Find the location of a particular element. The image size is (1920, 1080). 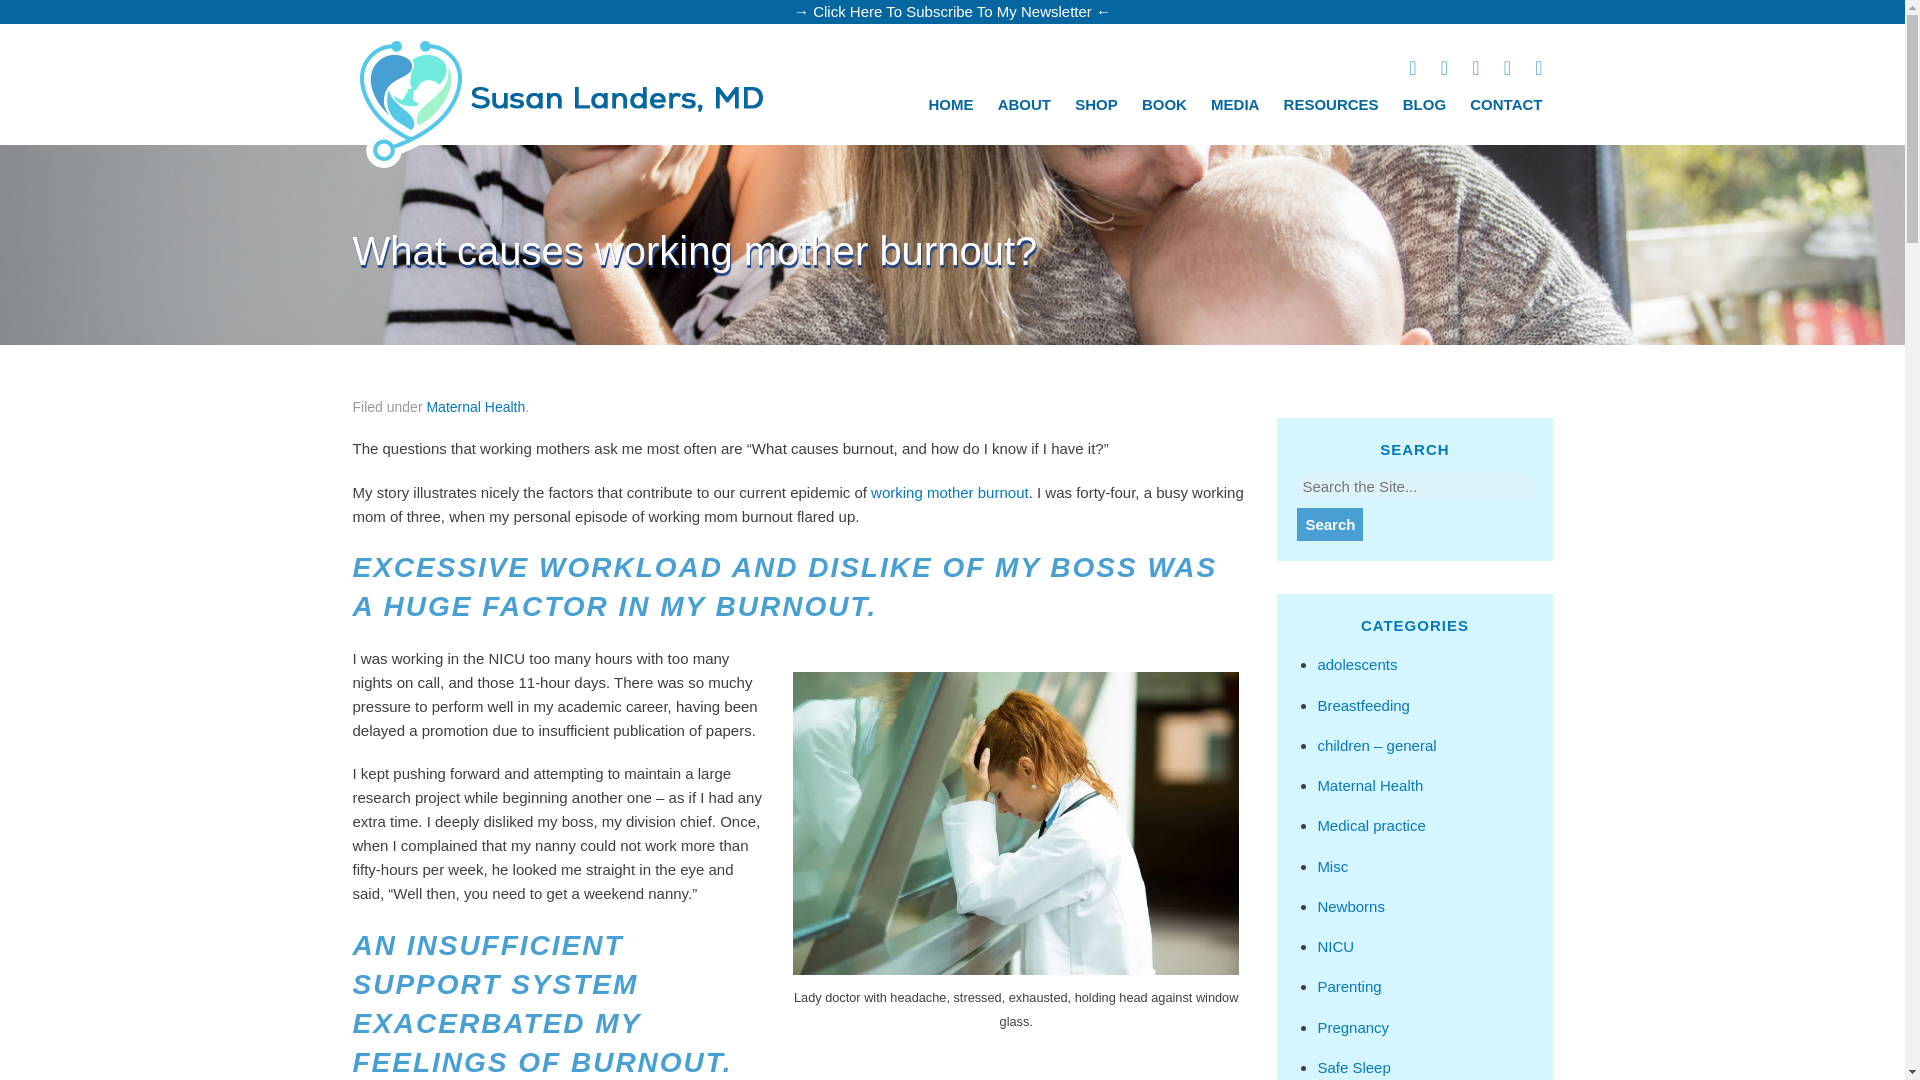

NICU is located at coordinates (1335, 946).